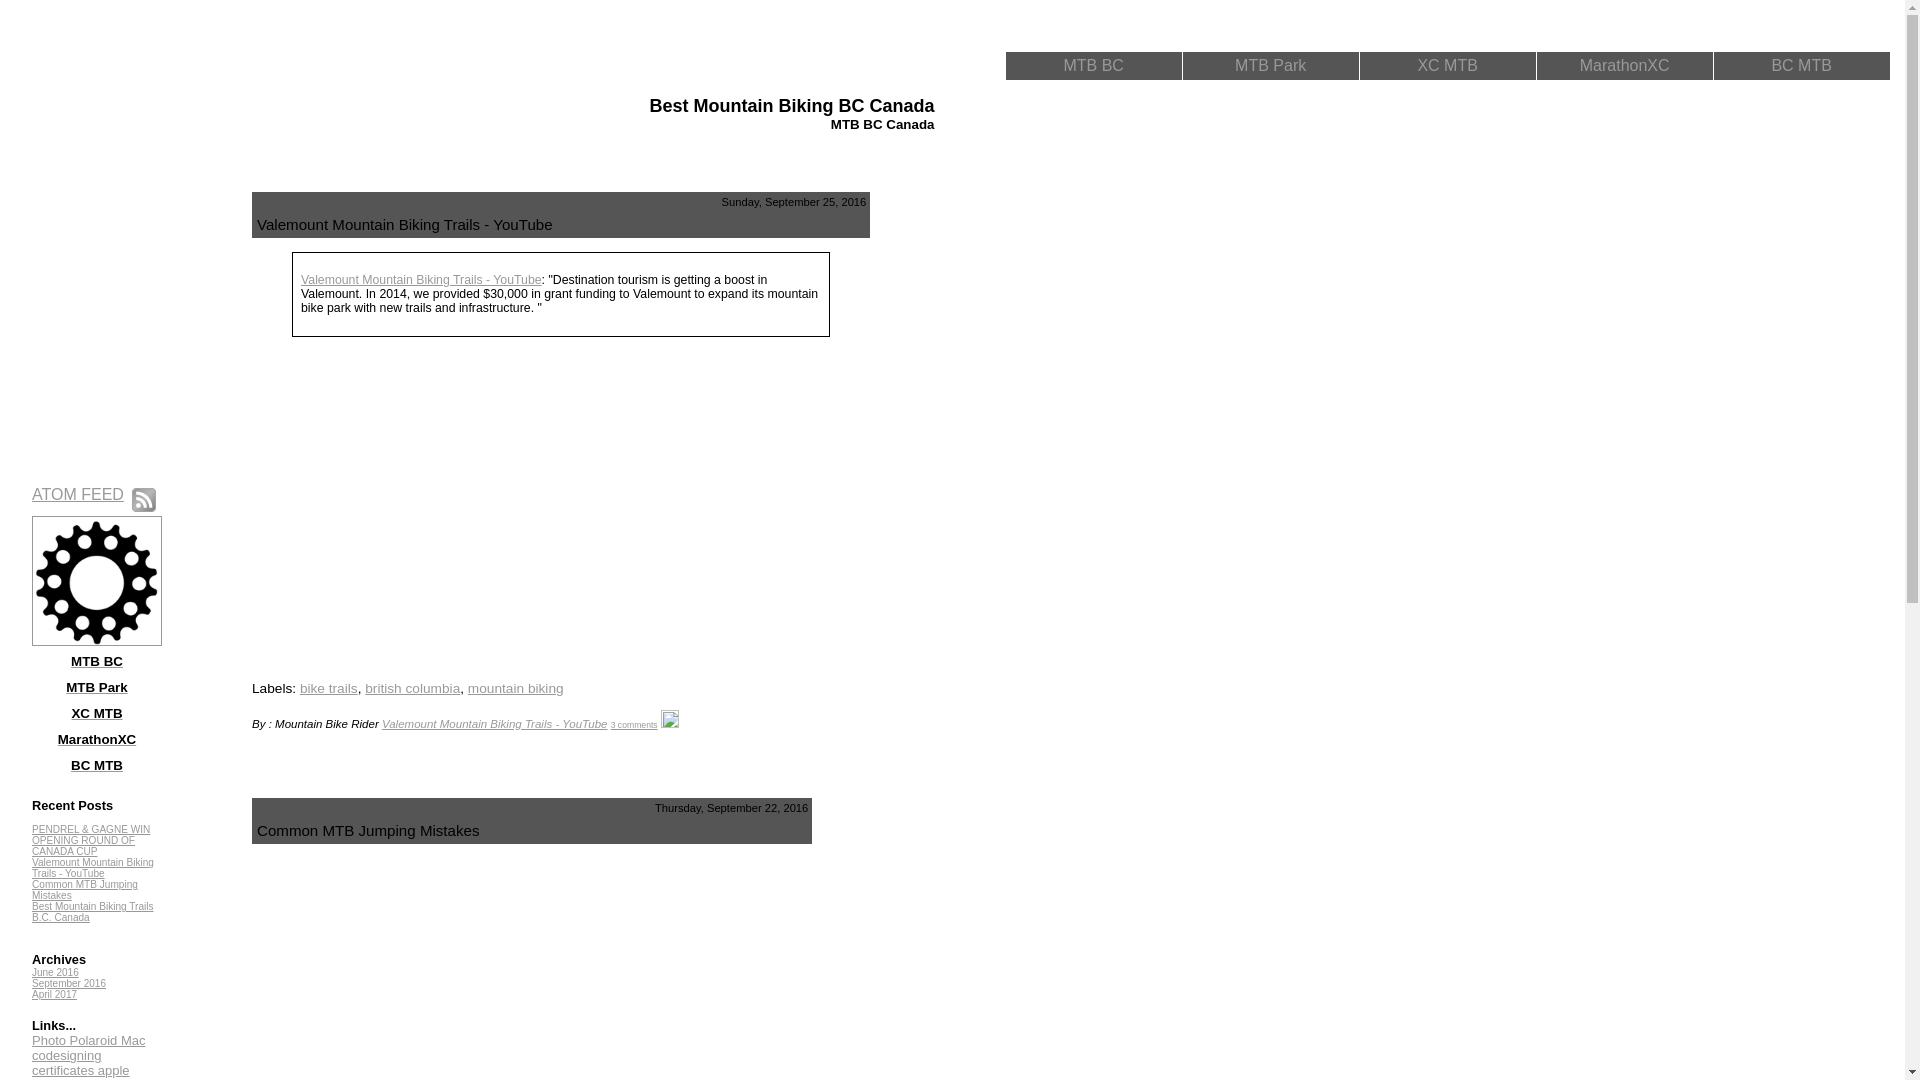 Image resolution: width=1920 pixels, height=1080 pixels. Describe the element at coordinates (329, 688) in the screenshot. I see `bike trails` at that location.